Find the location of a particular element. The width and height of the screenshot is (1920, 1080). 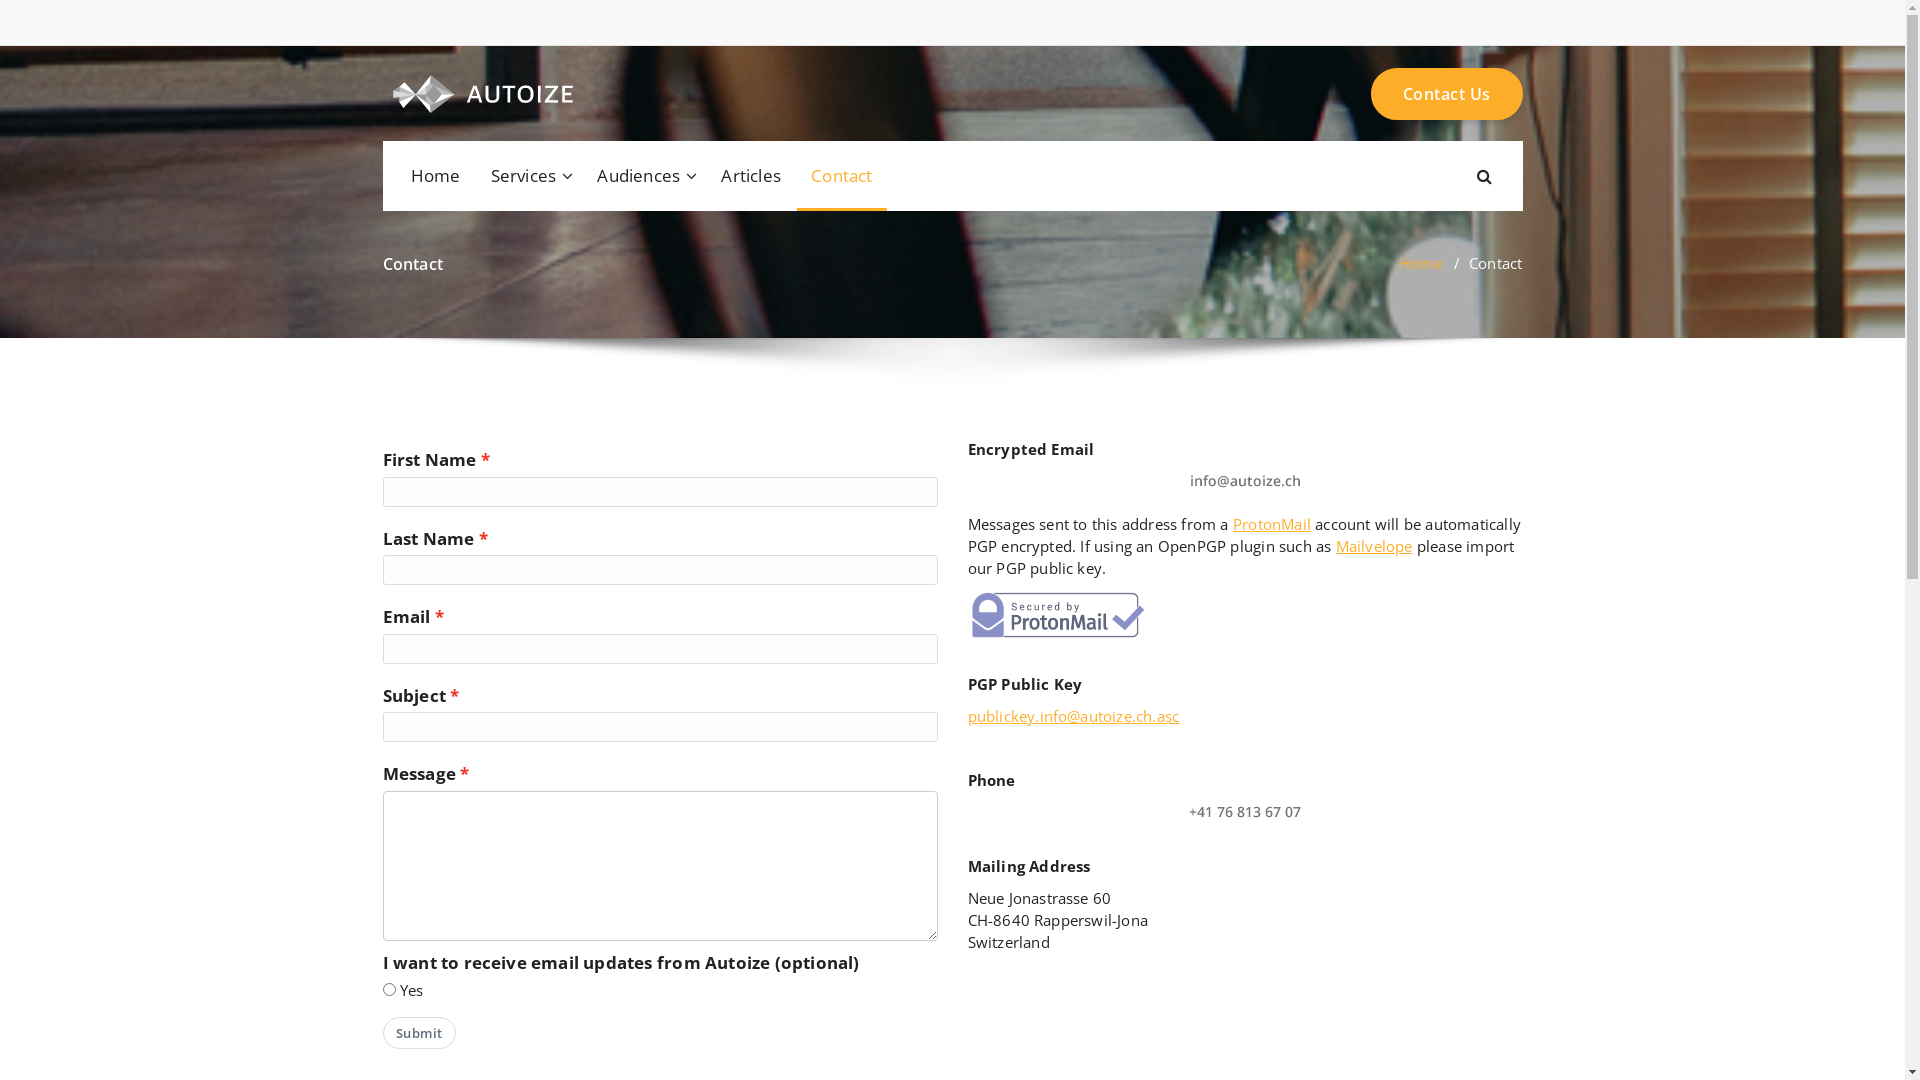

Services is located at coordinates (530, 176).